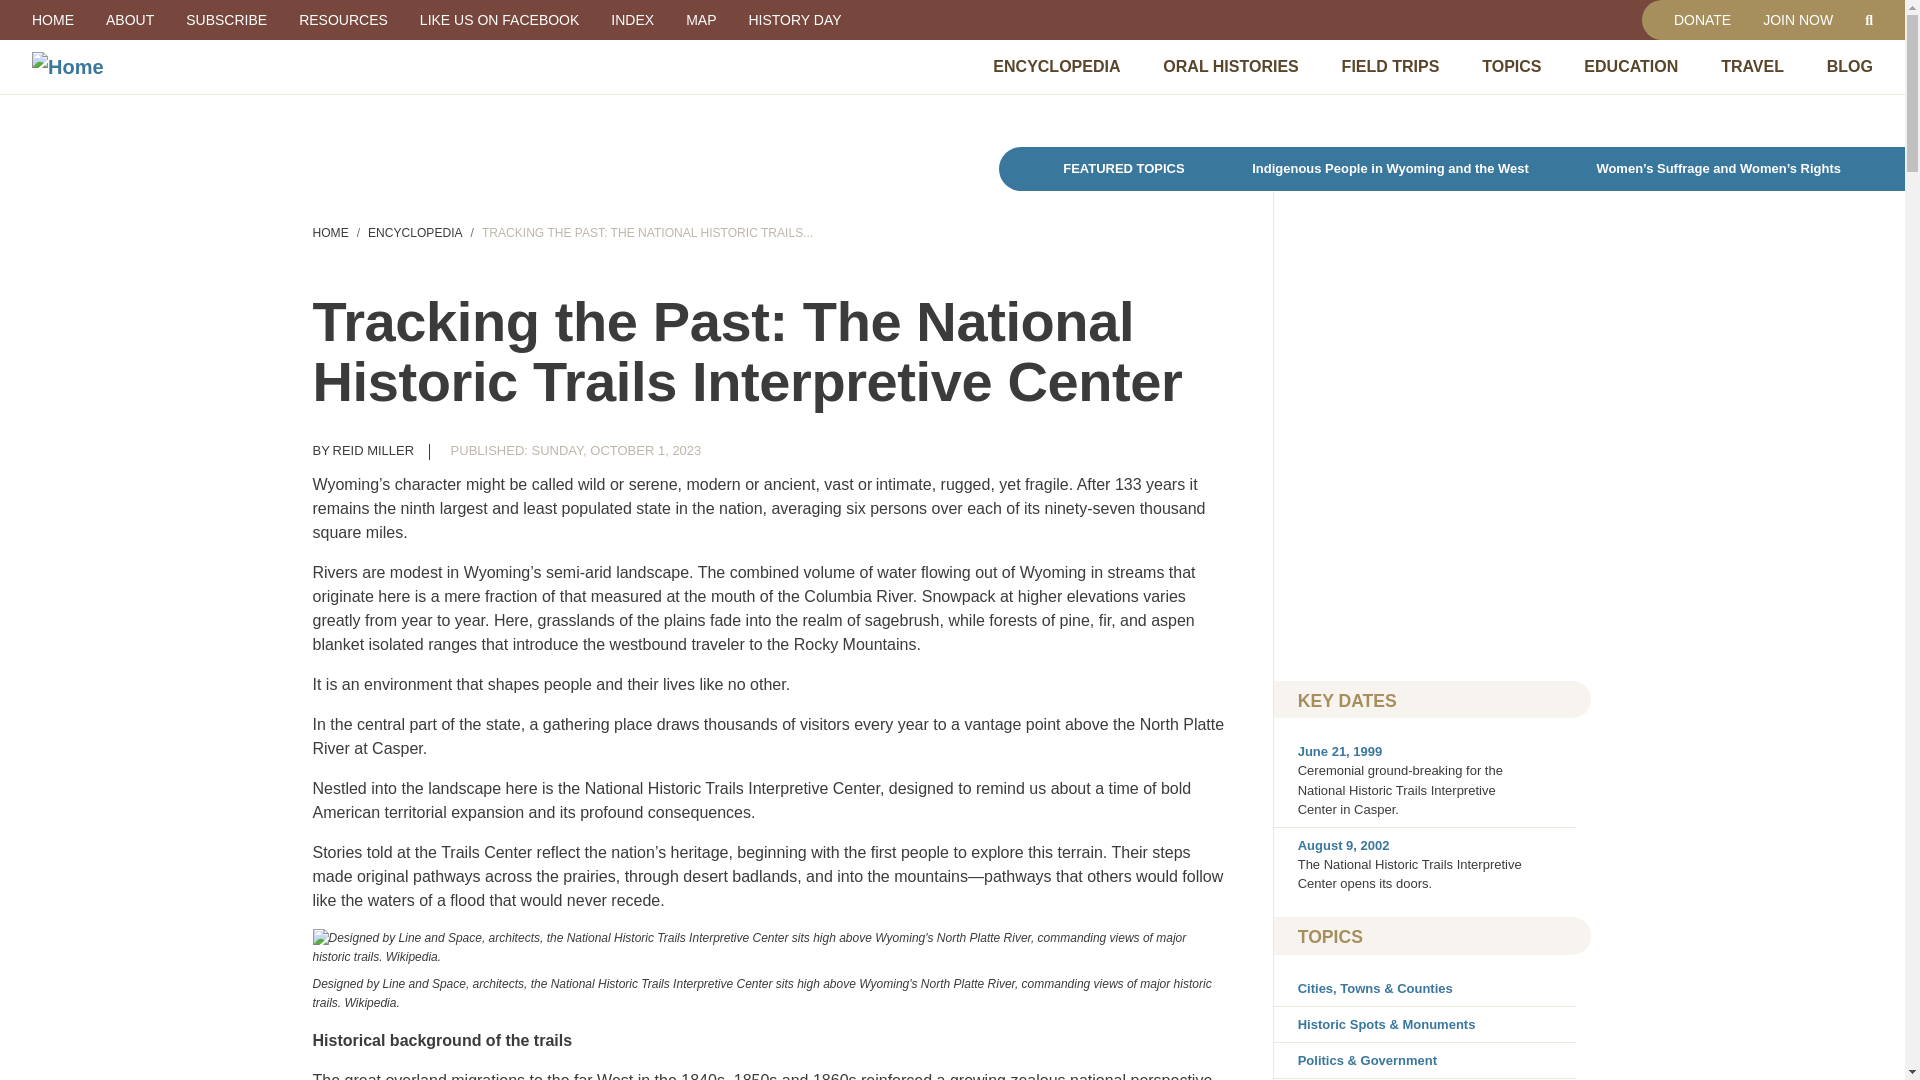 This screenshot has width=1920, height=1080. Describe the element at coordinates (226, 20) in the screenshot. I see `SUBSCRIBE` at that location.